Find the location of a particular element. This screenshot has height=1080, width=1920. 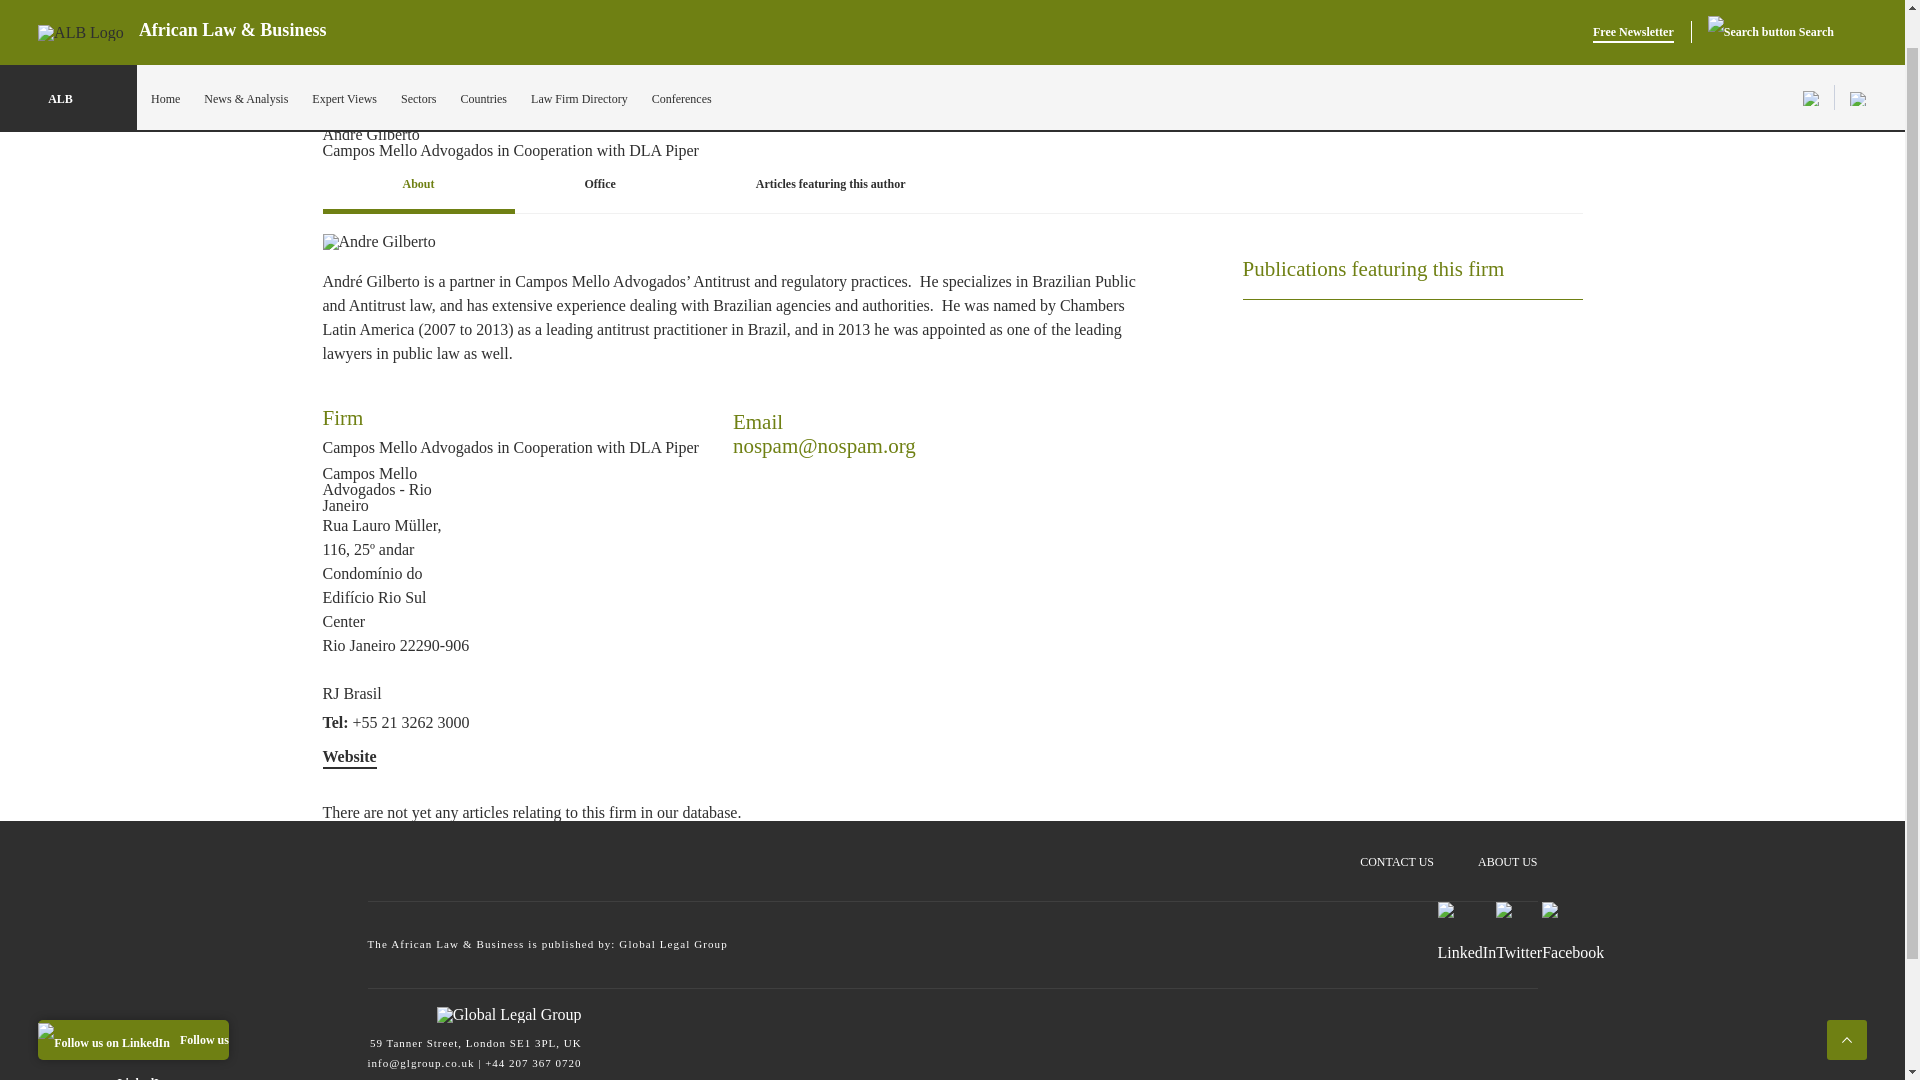

Articles featuring this author is located at coordinates (830, 186).